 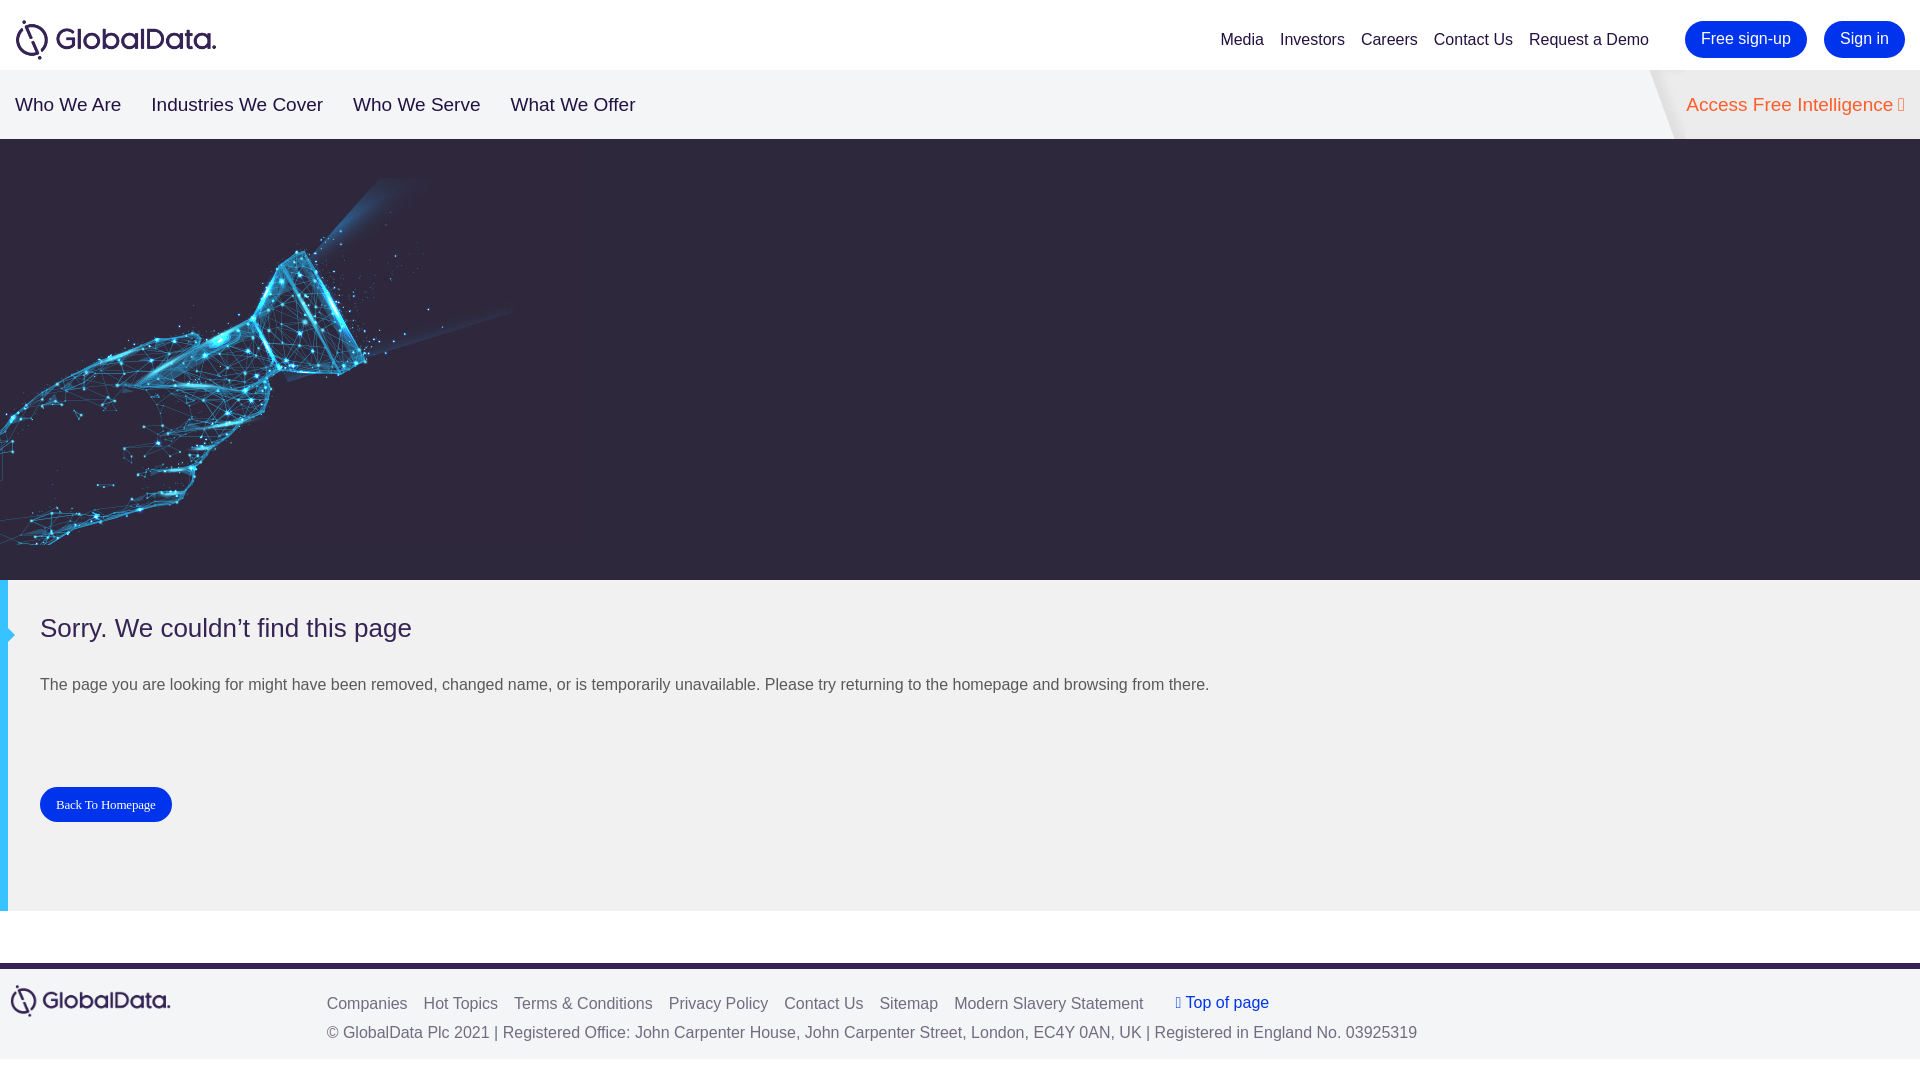 What do you see at coordinates (236, 104) in the screenshot?
I see `Industries We Cover` at bounding box center [236, 104].